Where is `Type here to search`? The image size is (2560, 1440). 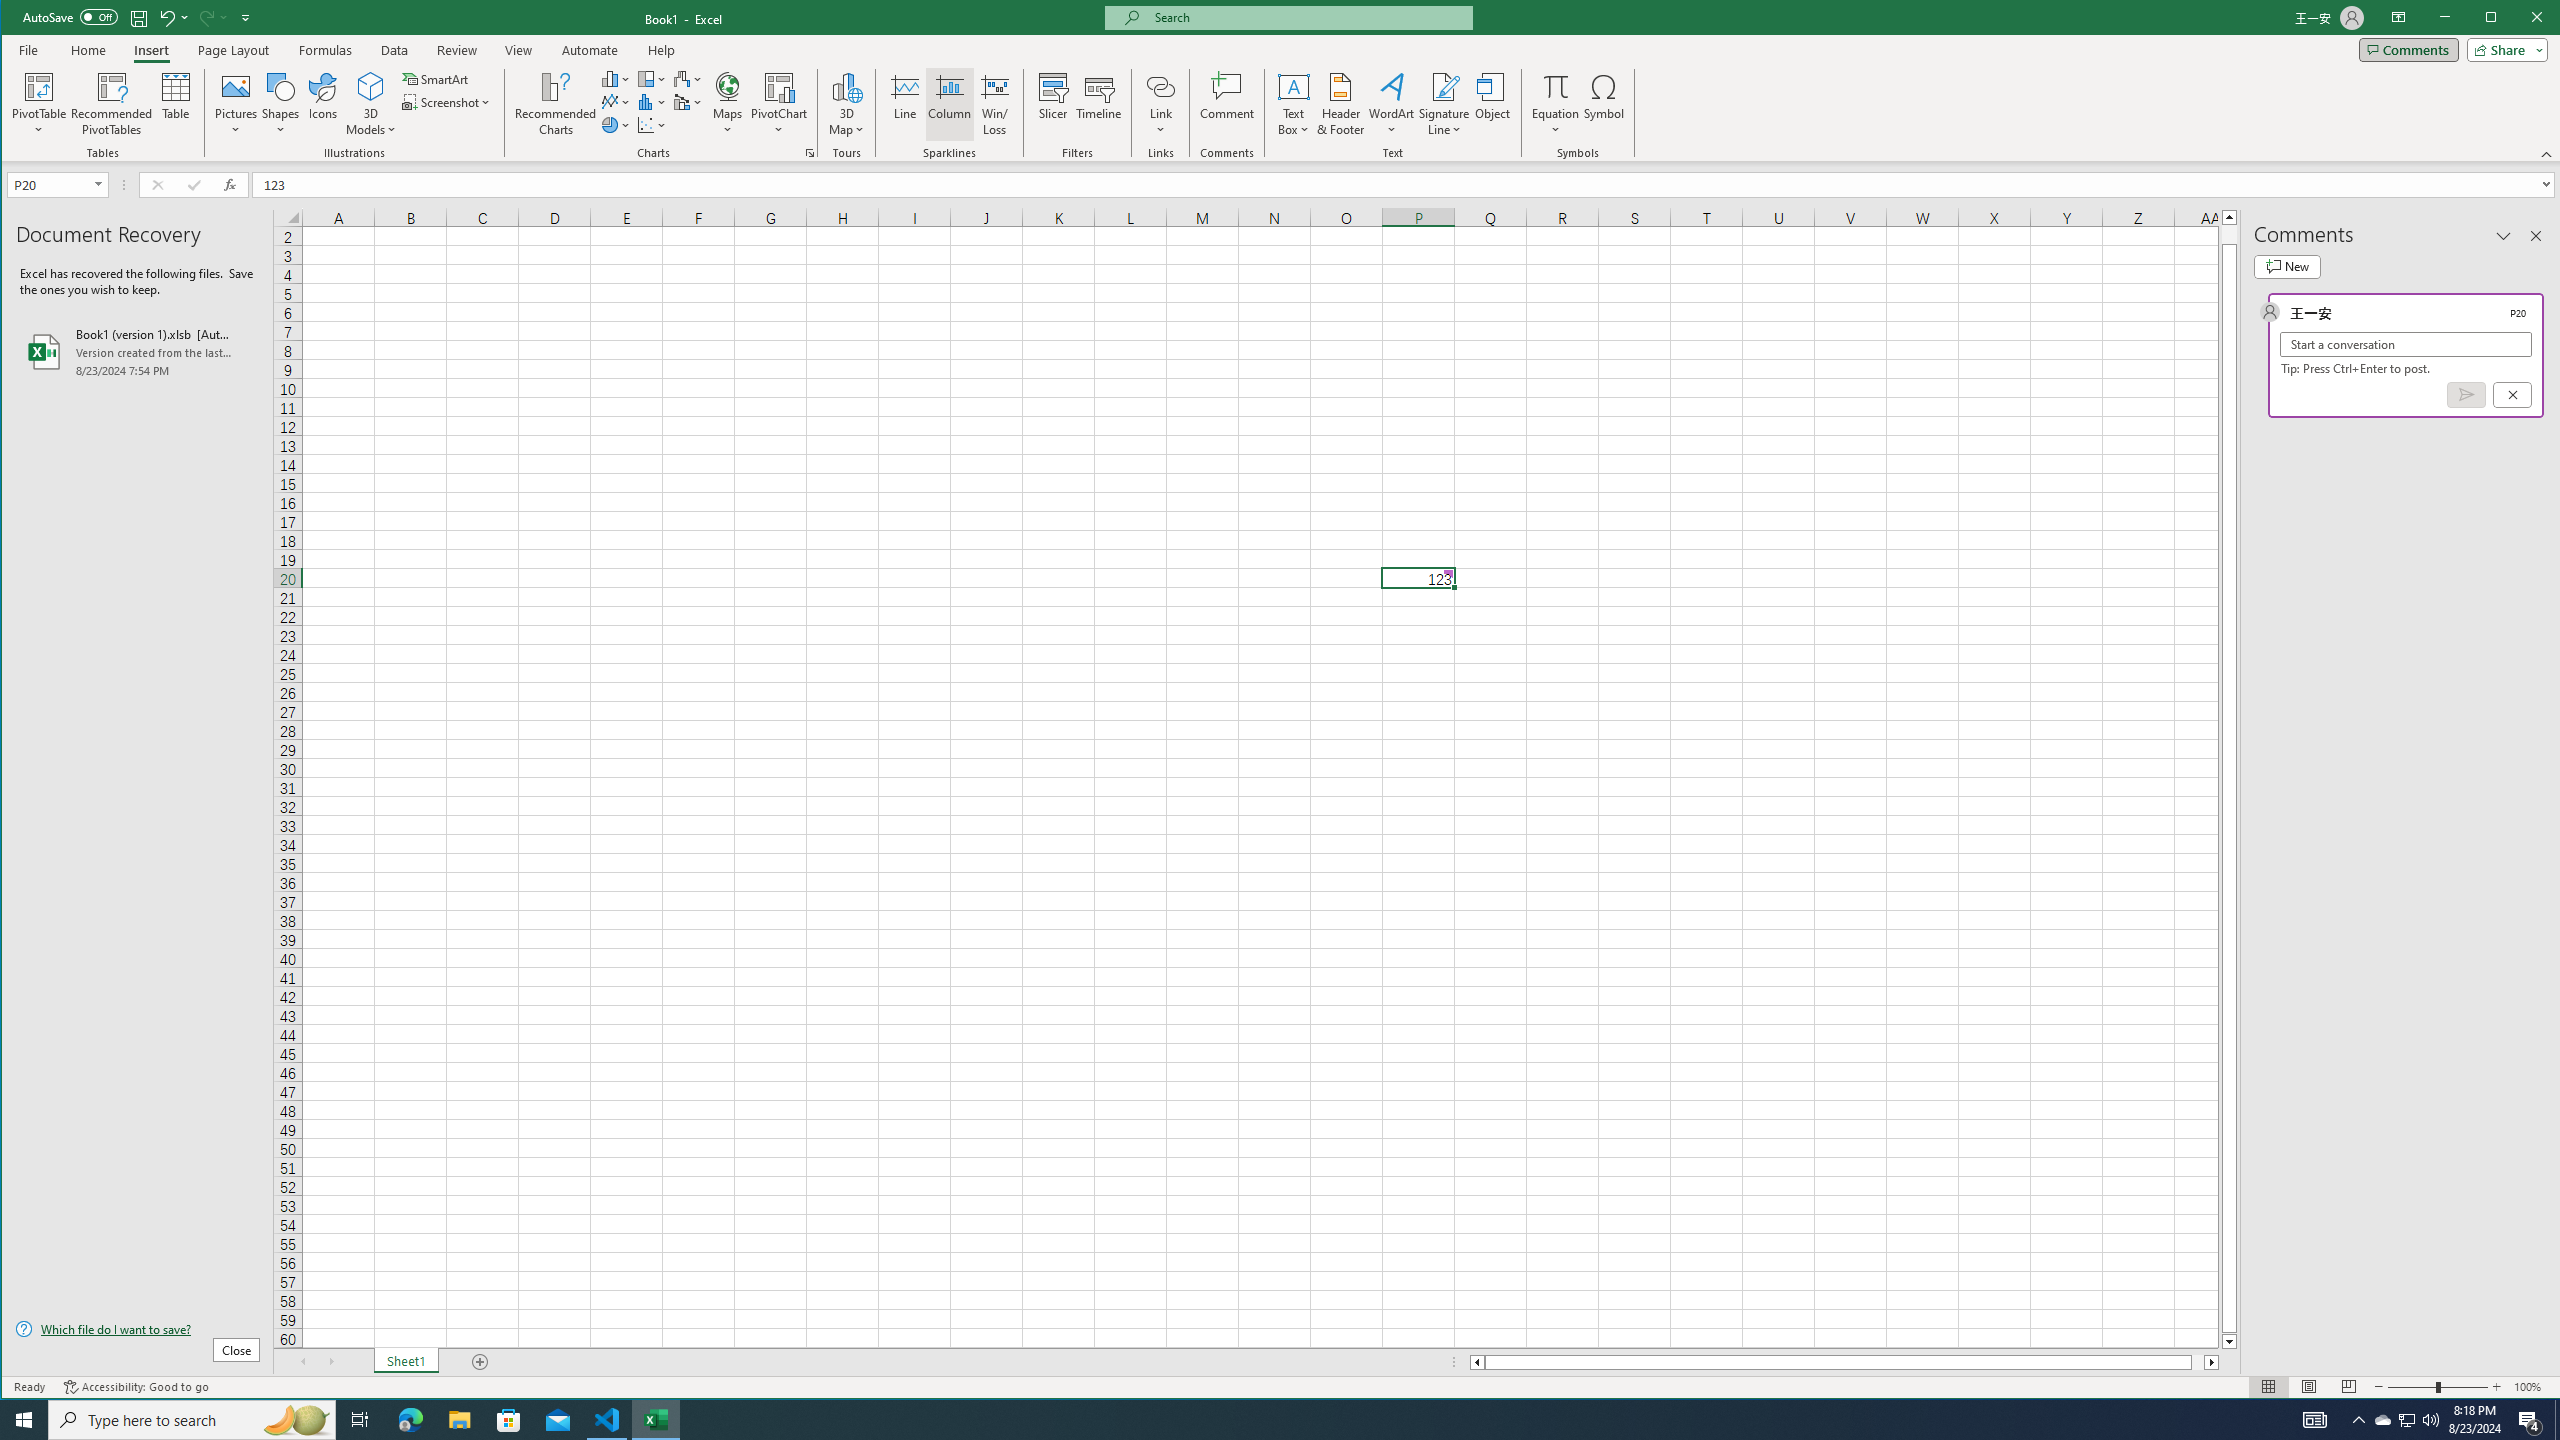 Type here to search is located at coordinates (192, 1420).